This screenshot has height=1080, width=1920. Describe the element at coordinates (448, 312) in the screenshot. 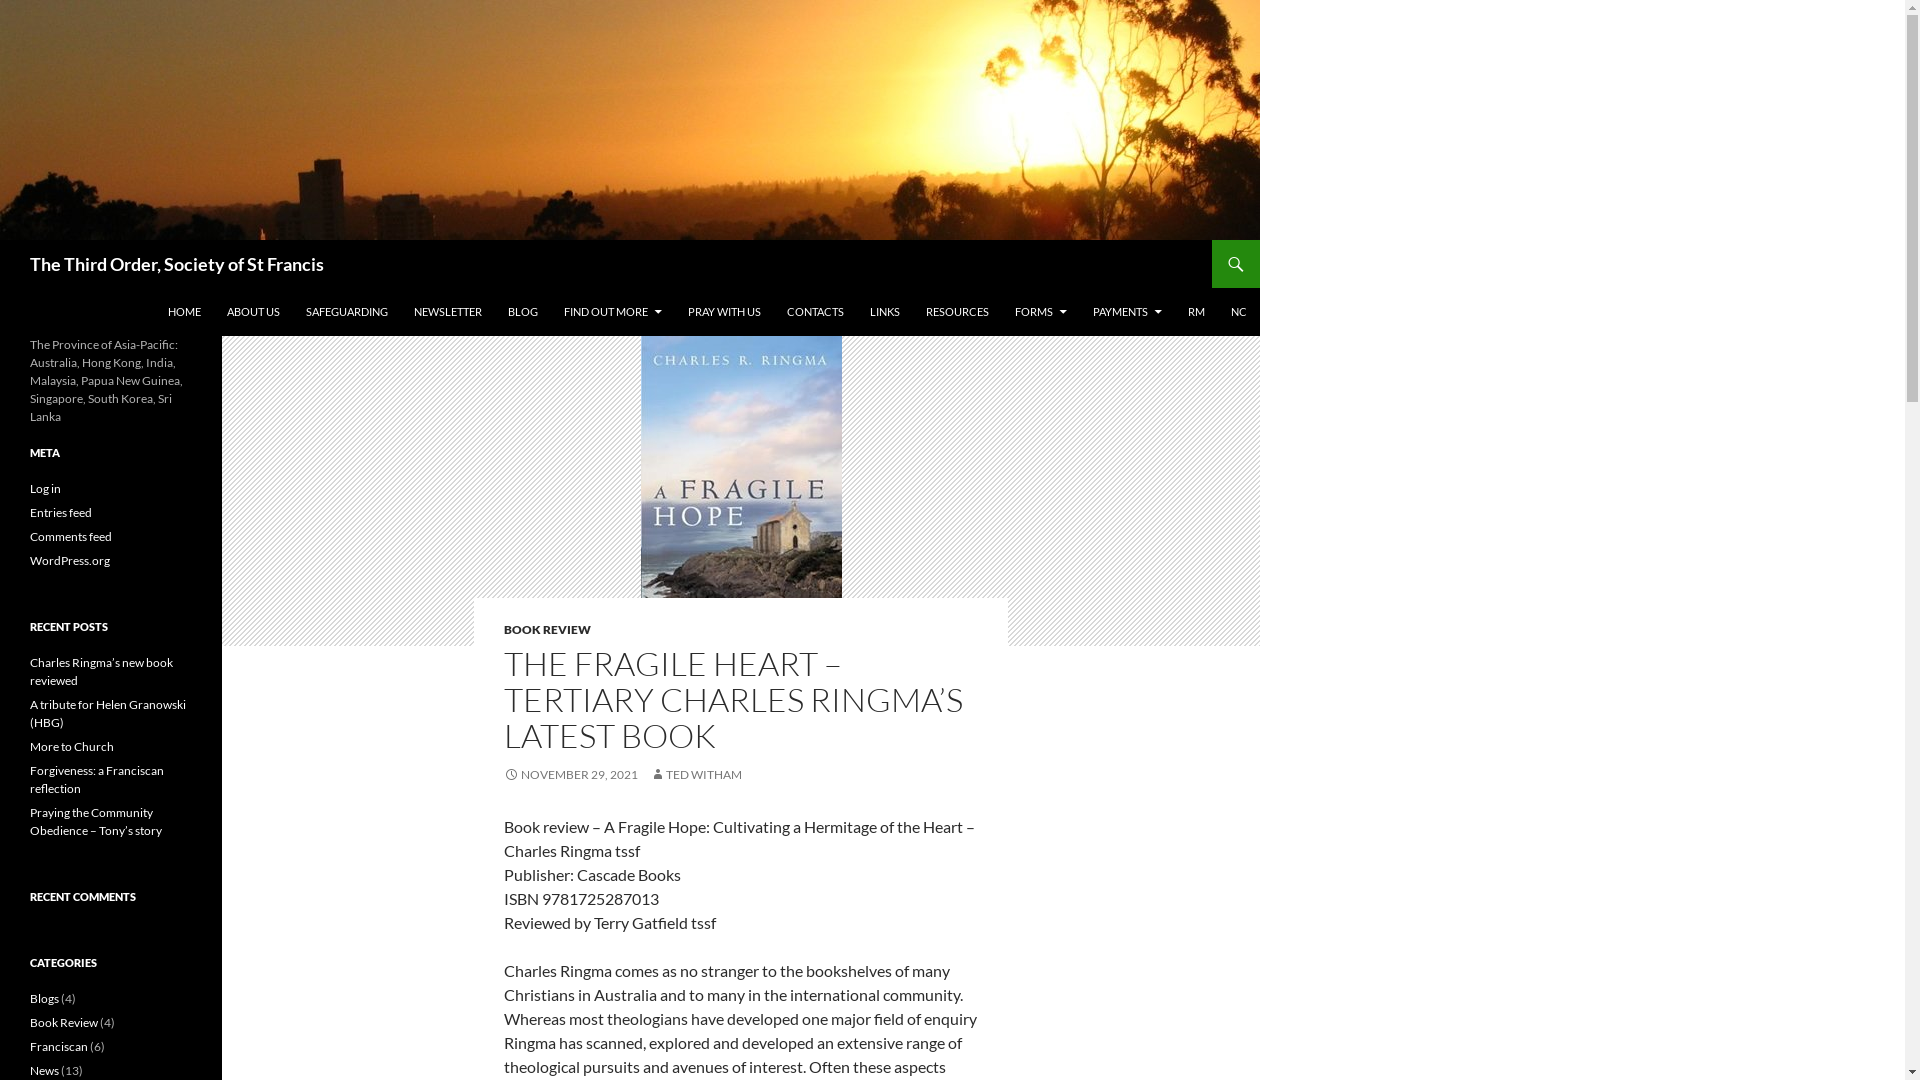

I see `NEWSLETTER` at that location.